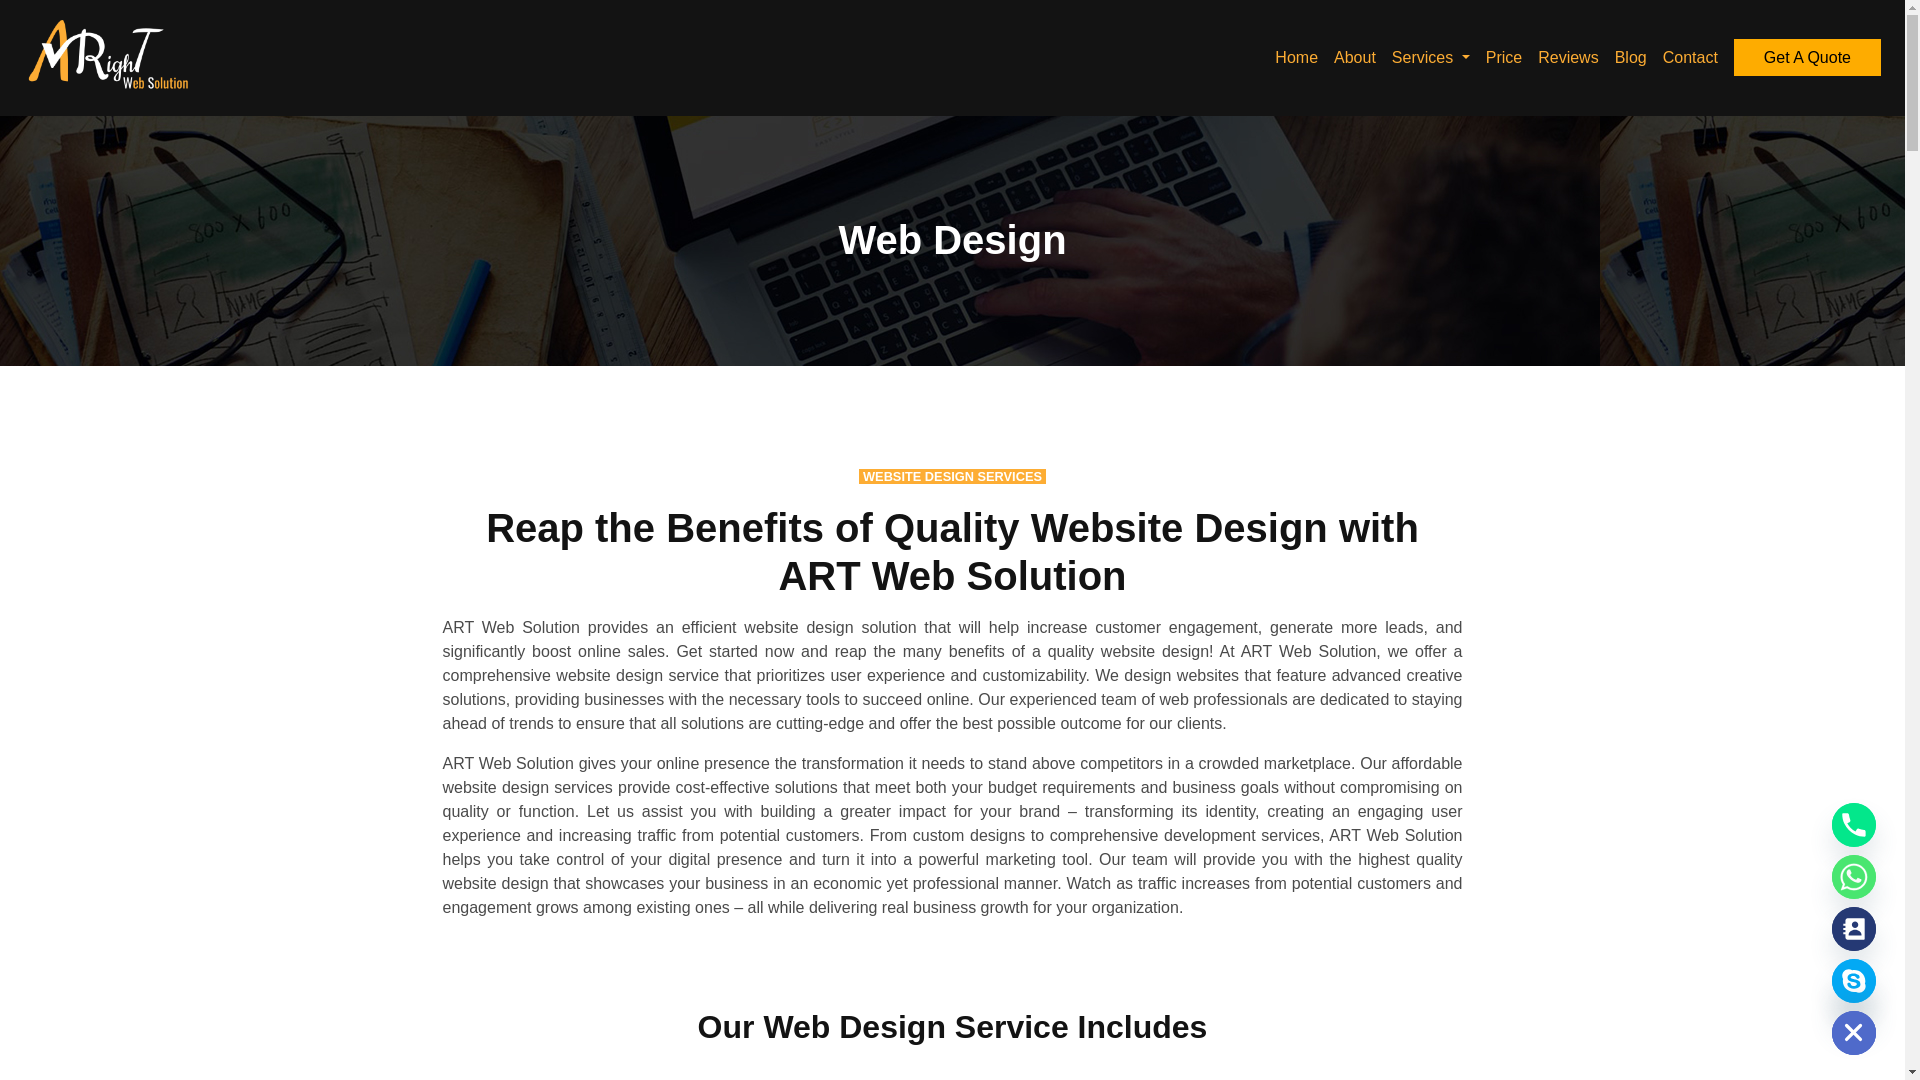 This screenshot has height=1080, width=1920. Describe the element at coordinates (1355, 56) in the screenshot. I see `About` at that location.